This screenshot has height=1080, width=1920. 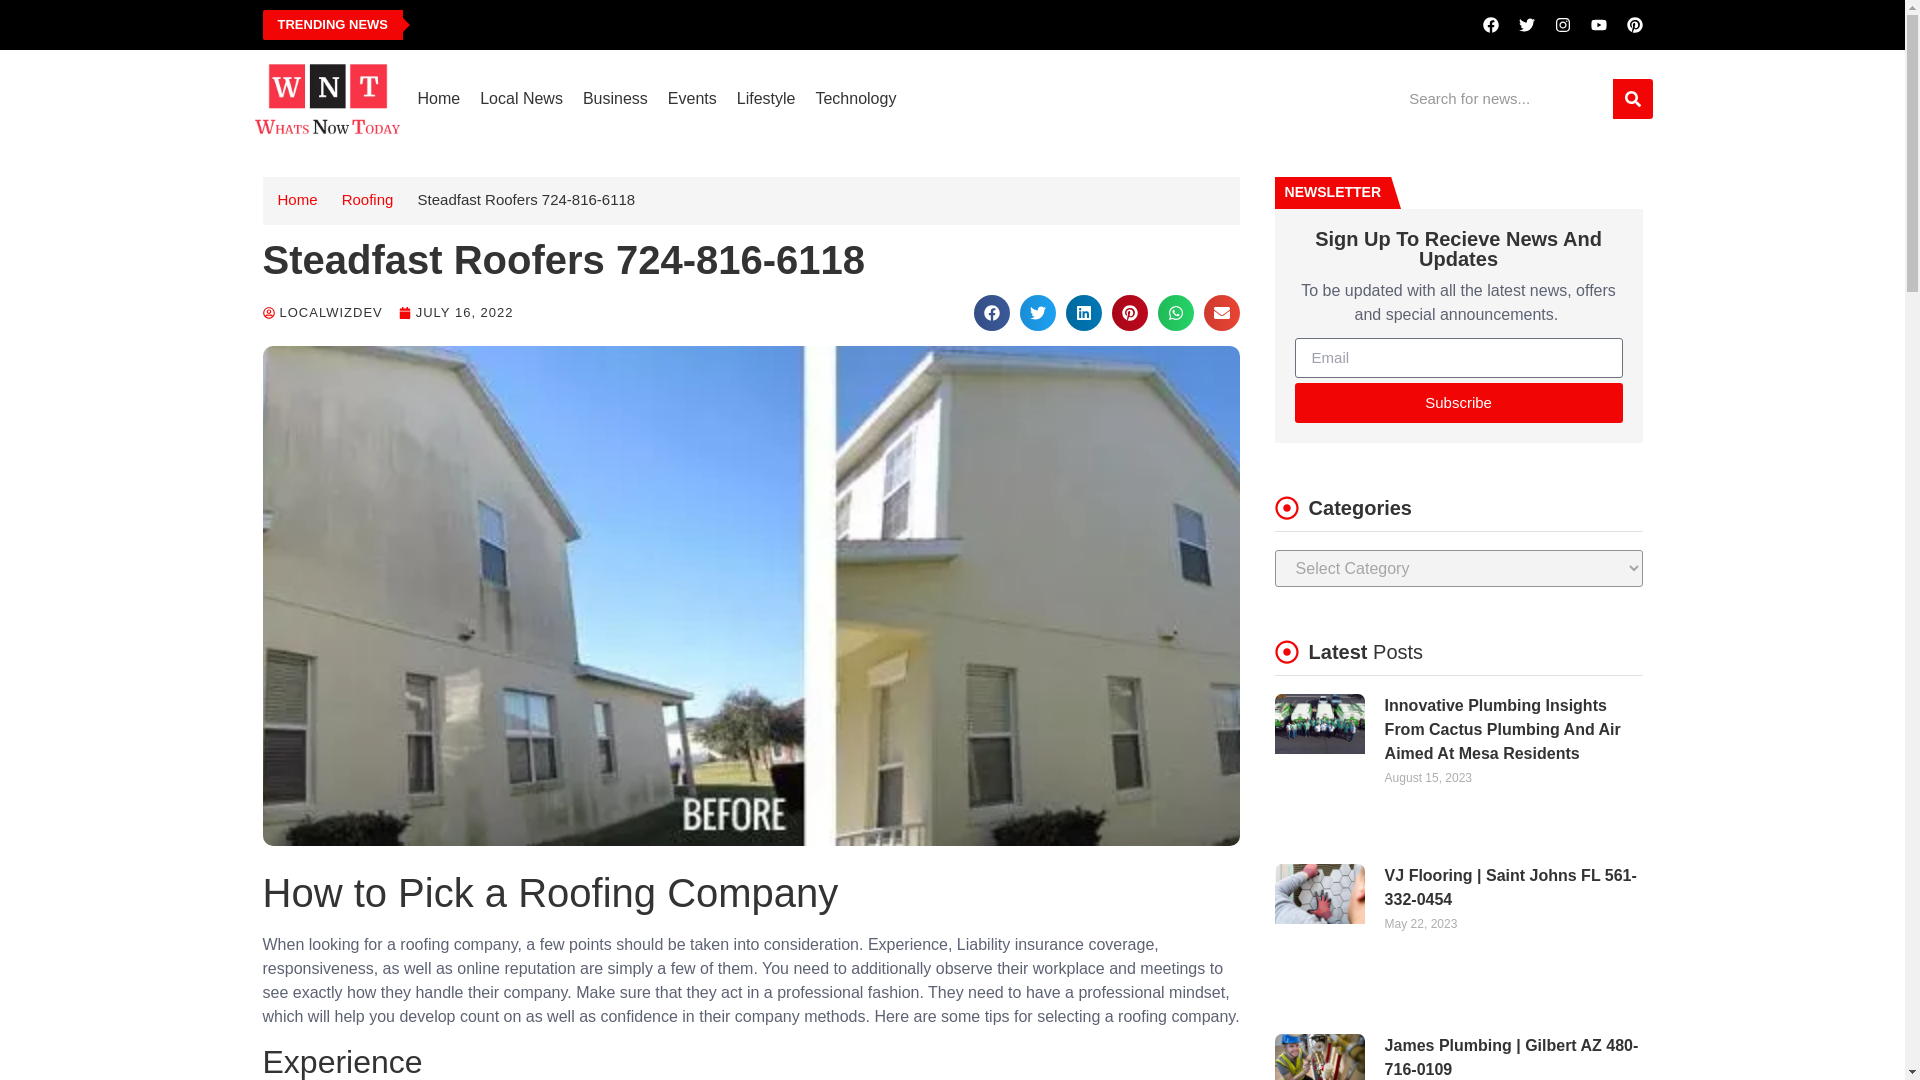 What do you see at coordinates (855, 98) in the screenshot?
I see `Technology` at bounding box center [855, 98].